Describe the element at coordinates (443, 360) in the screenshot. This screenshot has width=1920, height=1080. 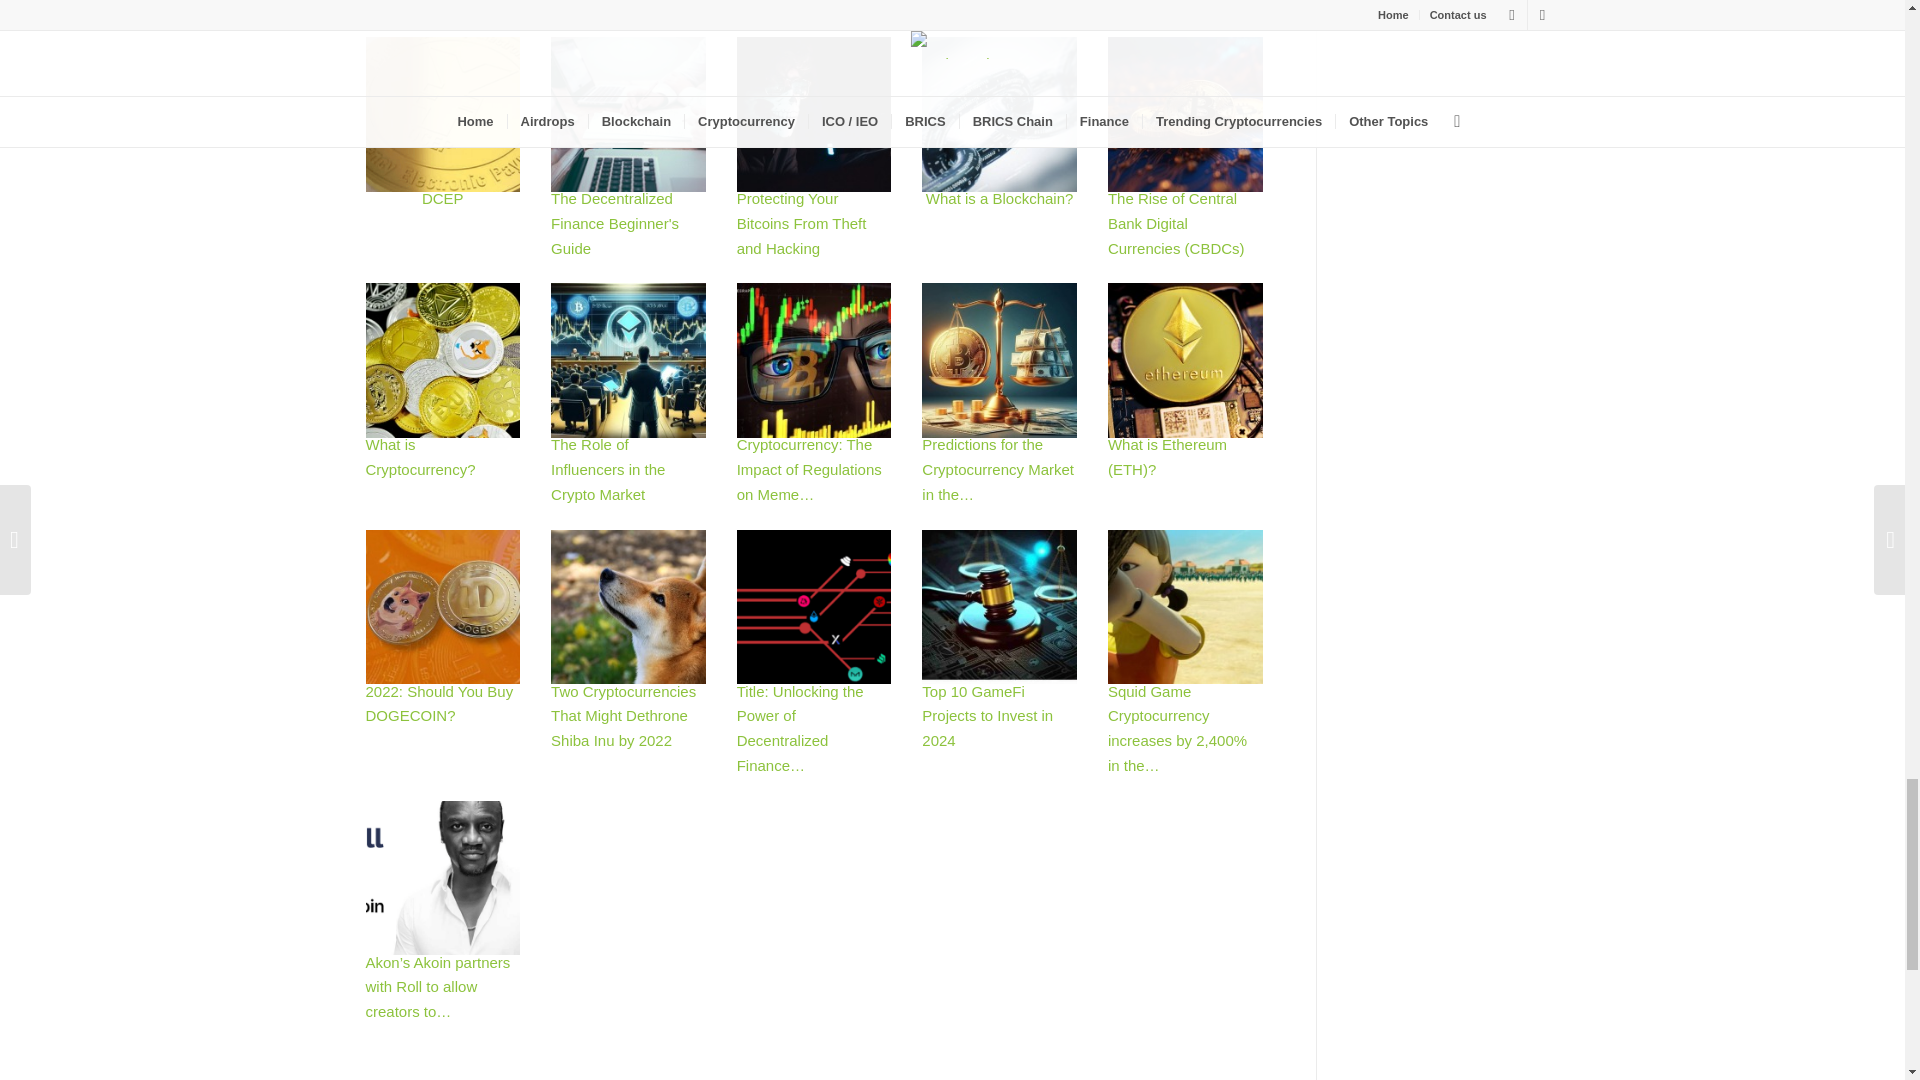
I see `What is Cryptocurrency?` at that location.